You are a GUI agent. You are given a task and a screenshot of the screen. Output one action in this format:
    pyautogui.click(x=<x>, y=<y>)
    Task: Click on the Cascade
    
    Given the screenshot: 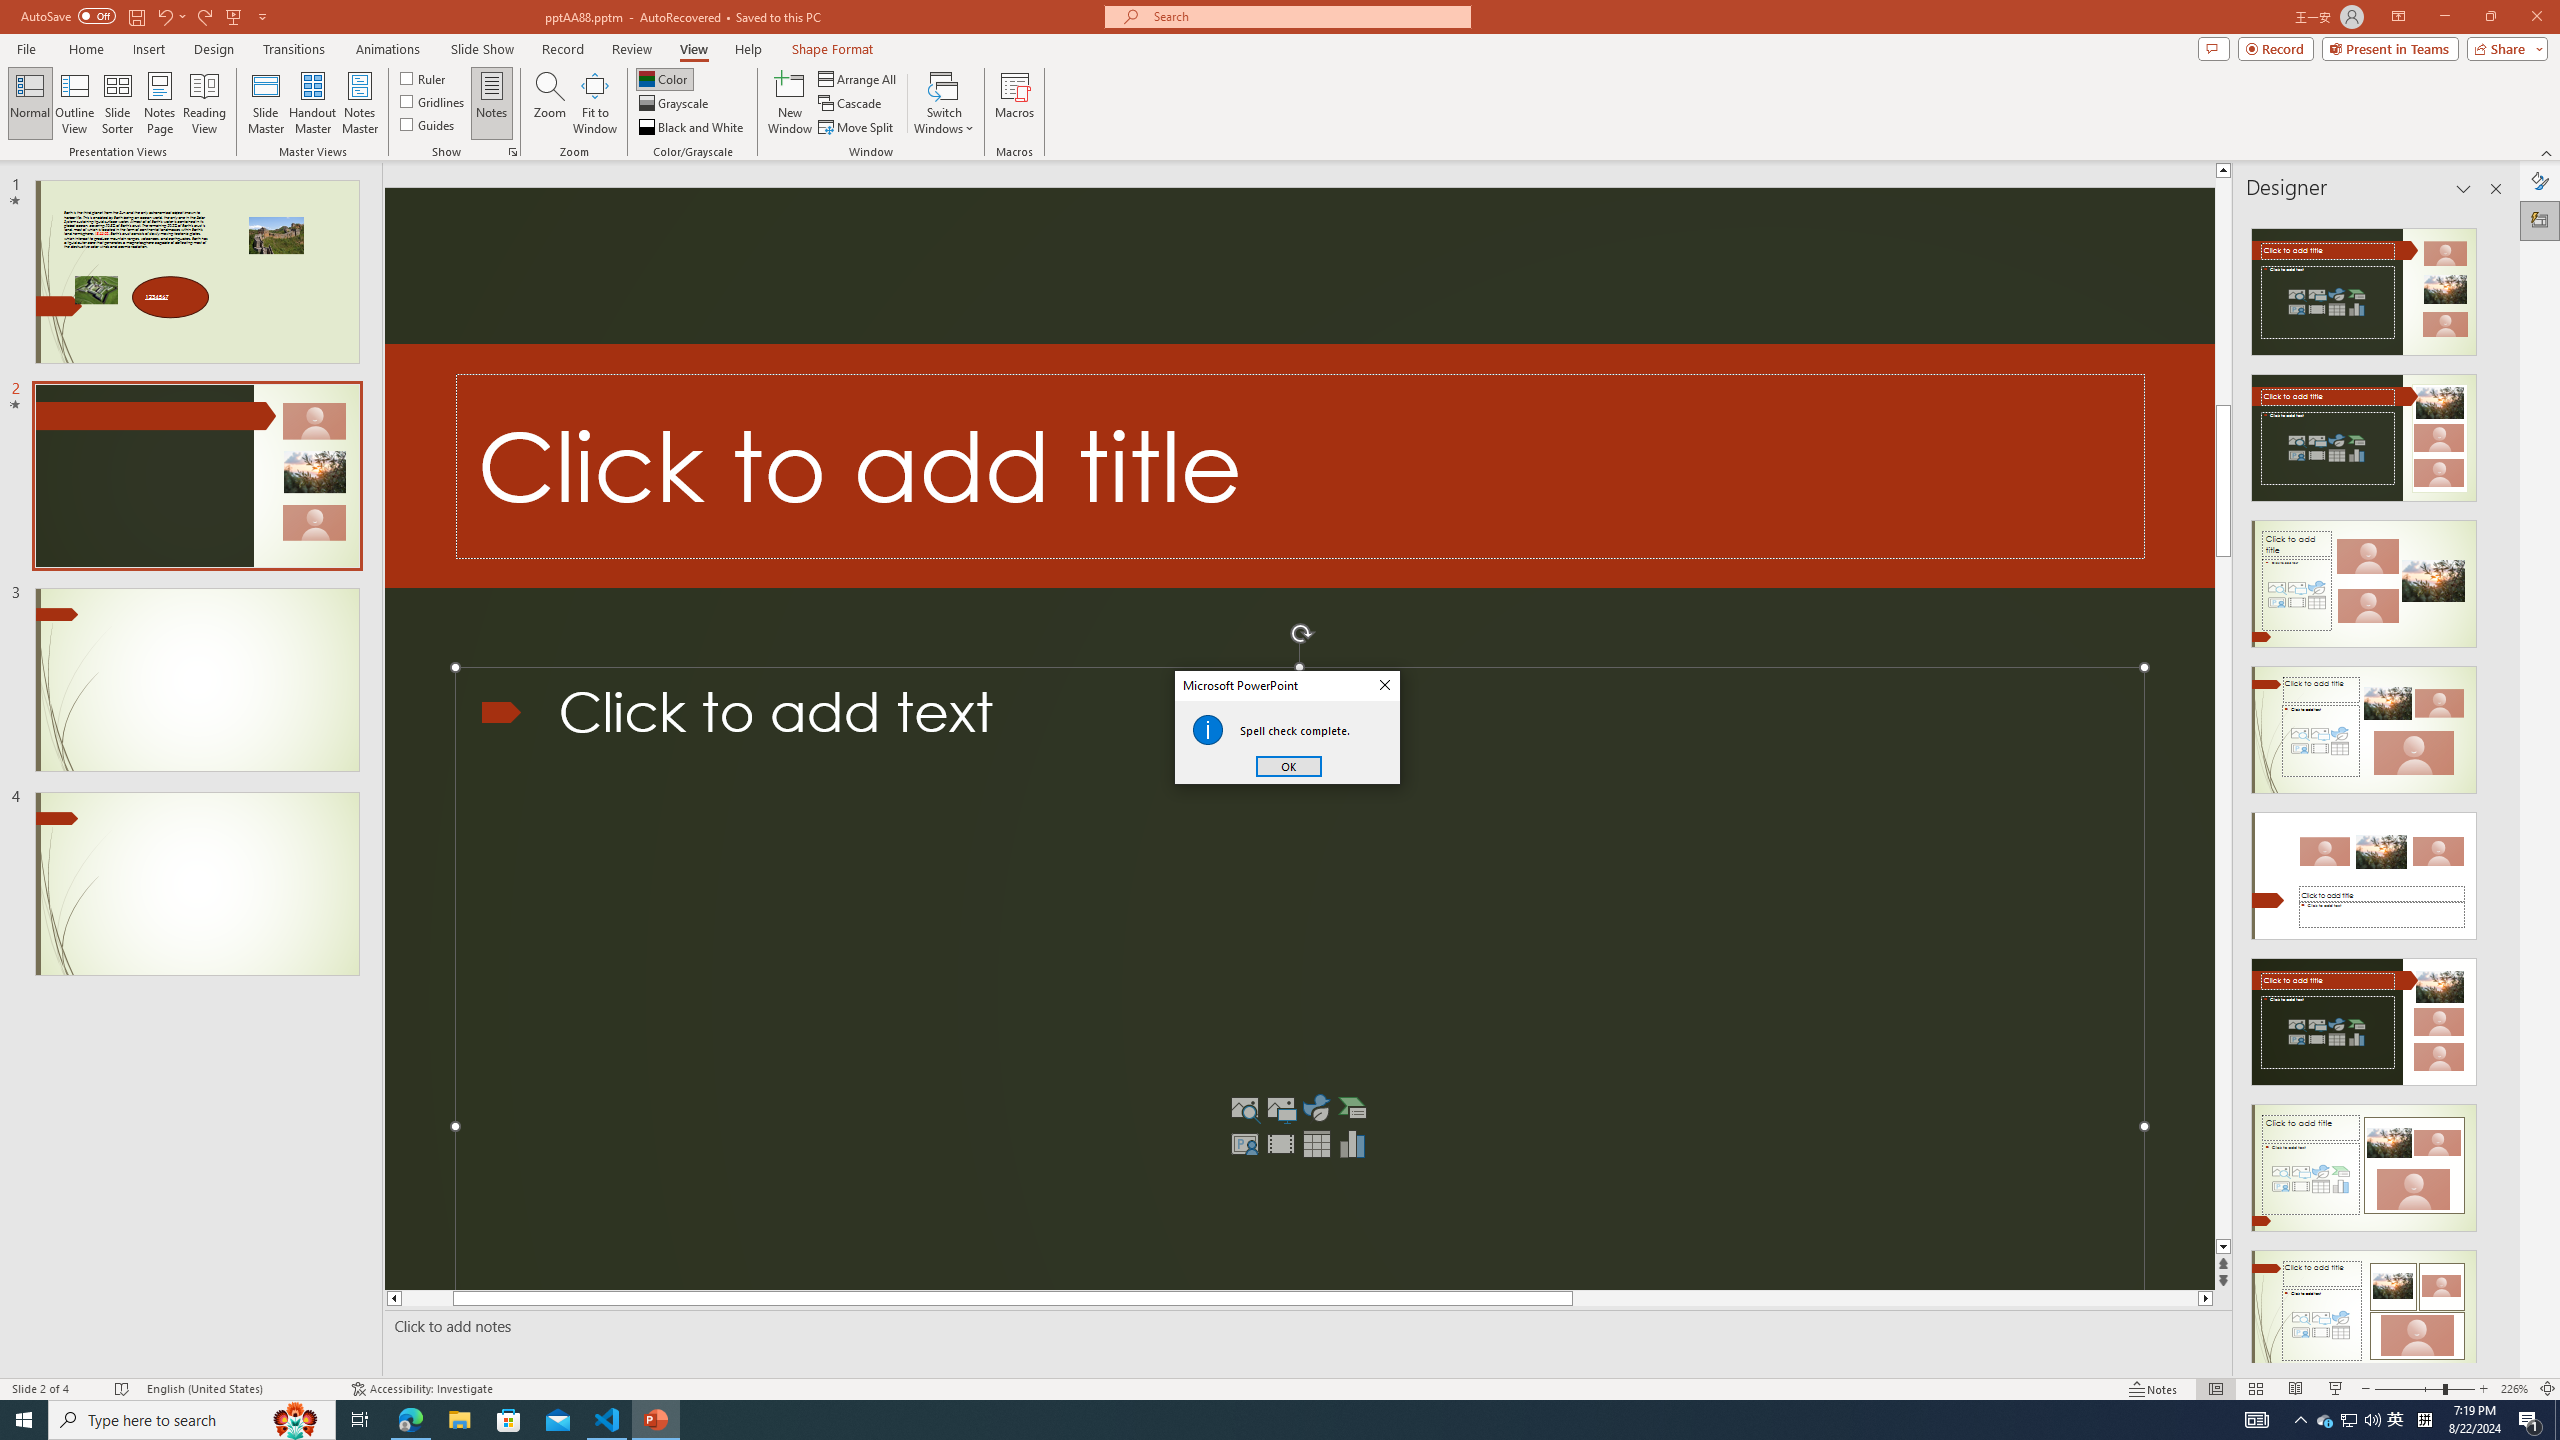 What is the action you would take?
    pyautogui.click(x=851, y=104)
    